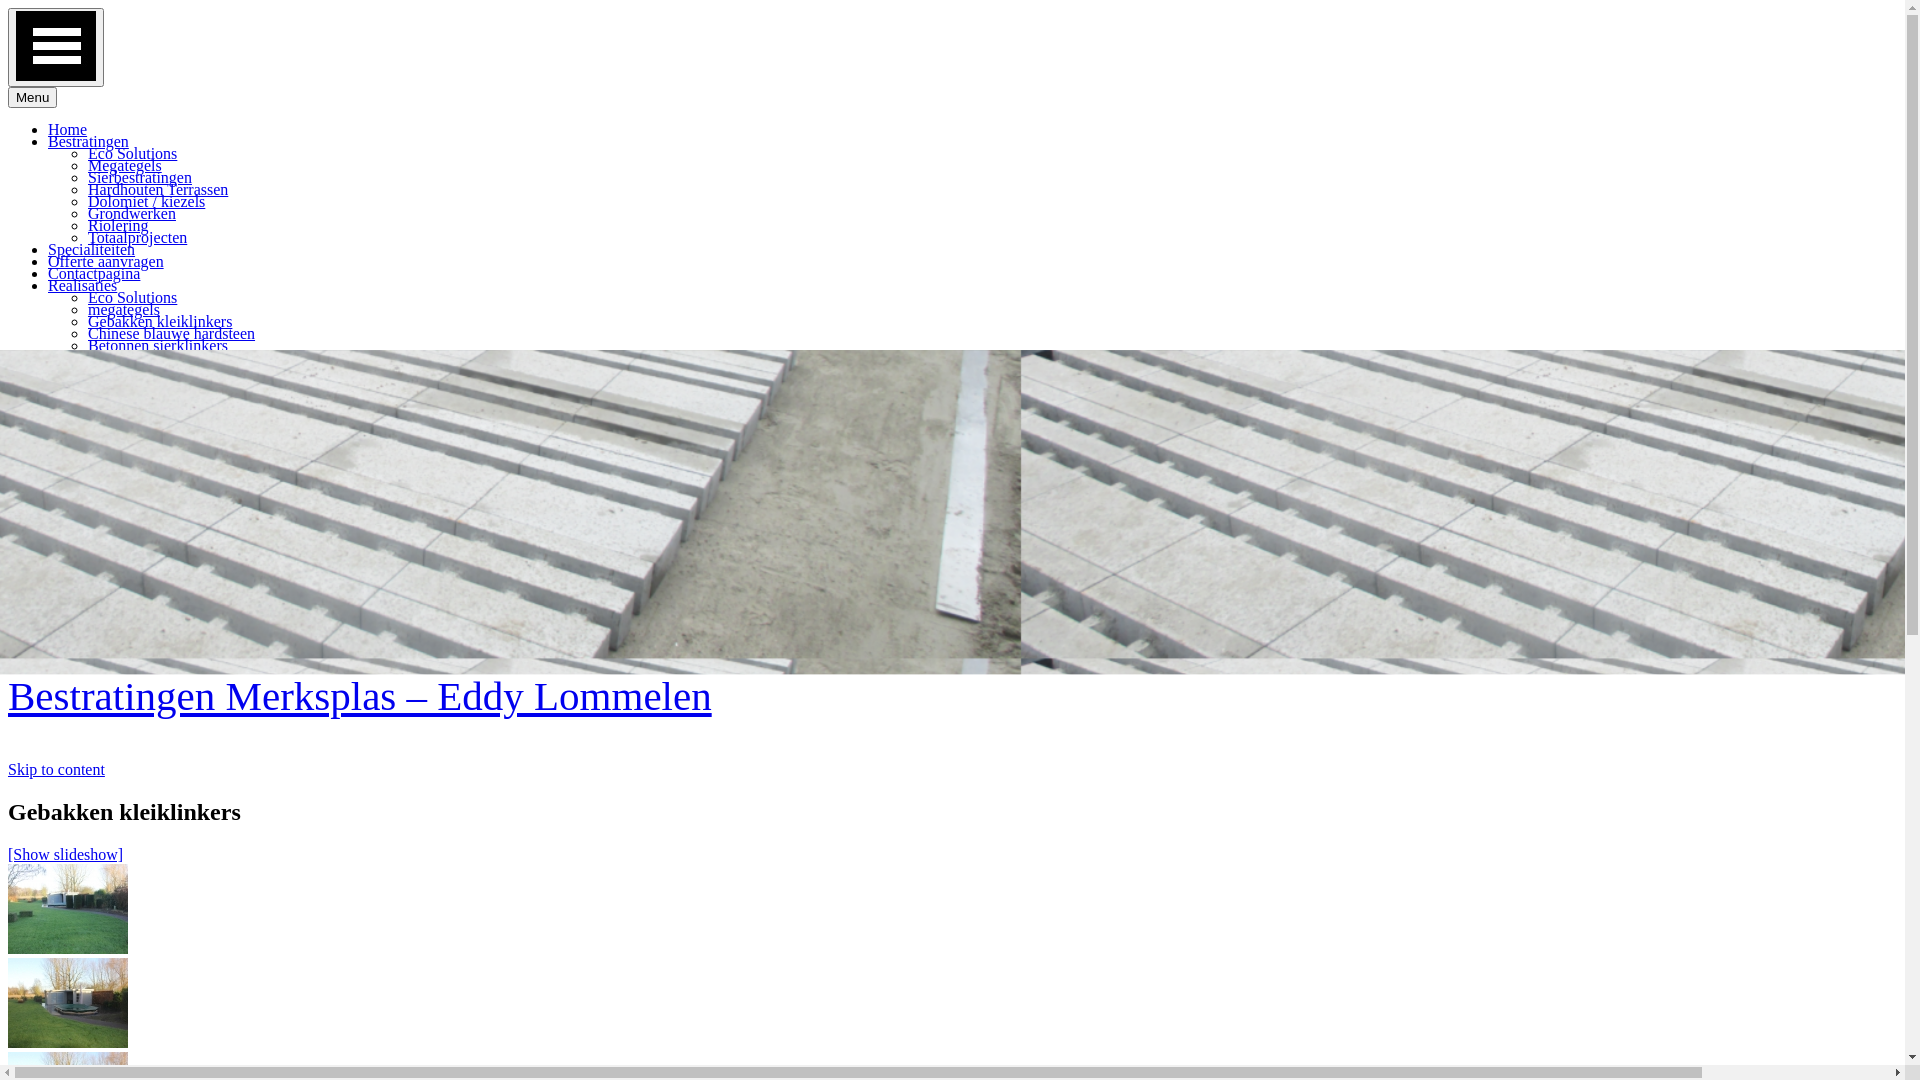  Describe the element at coordinates (65, 854) in the screenshot. I see `[Show slideshow]` at that location.